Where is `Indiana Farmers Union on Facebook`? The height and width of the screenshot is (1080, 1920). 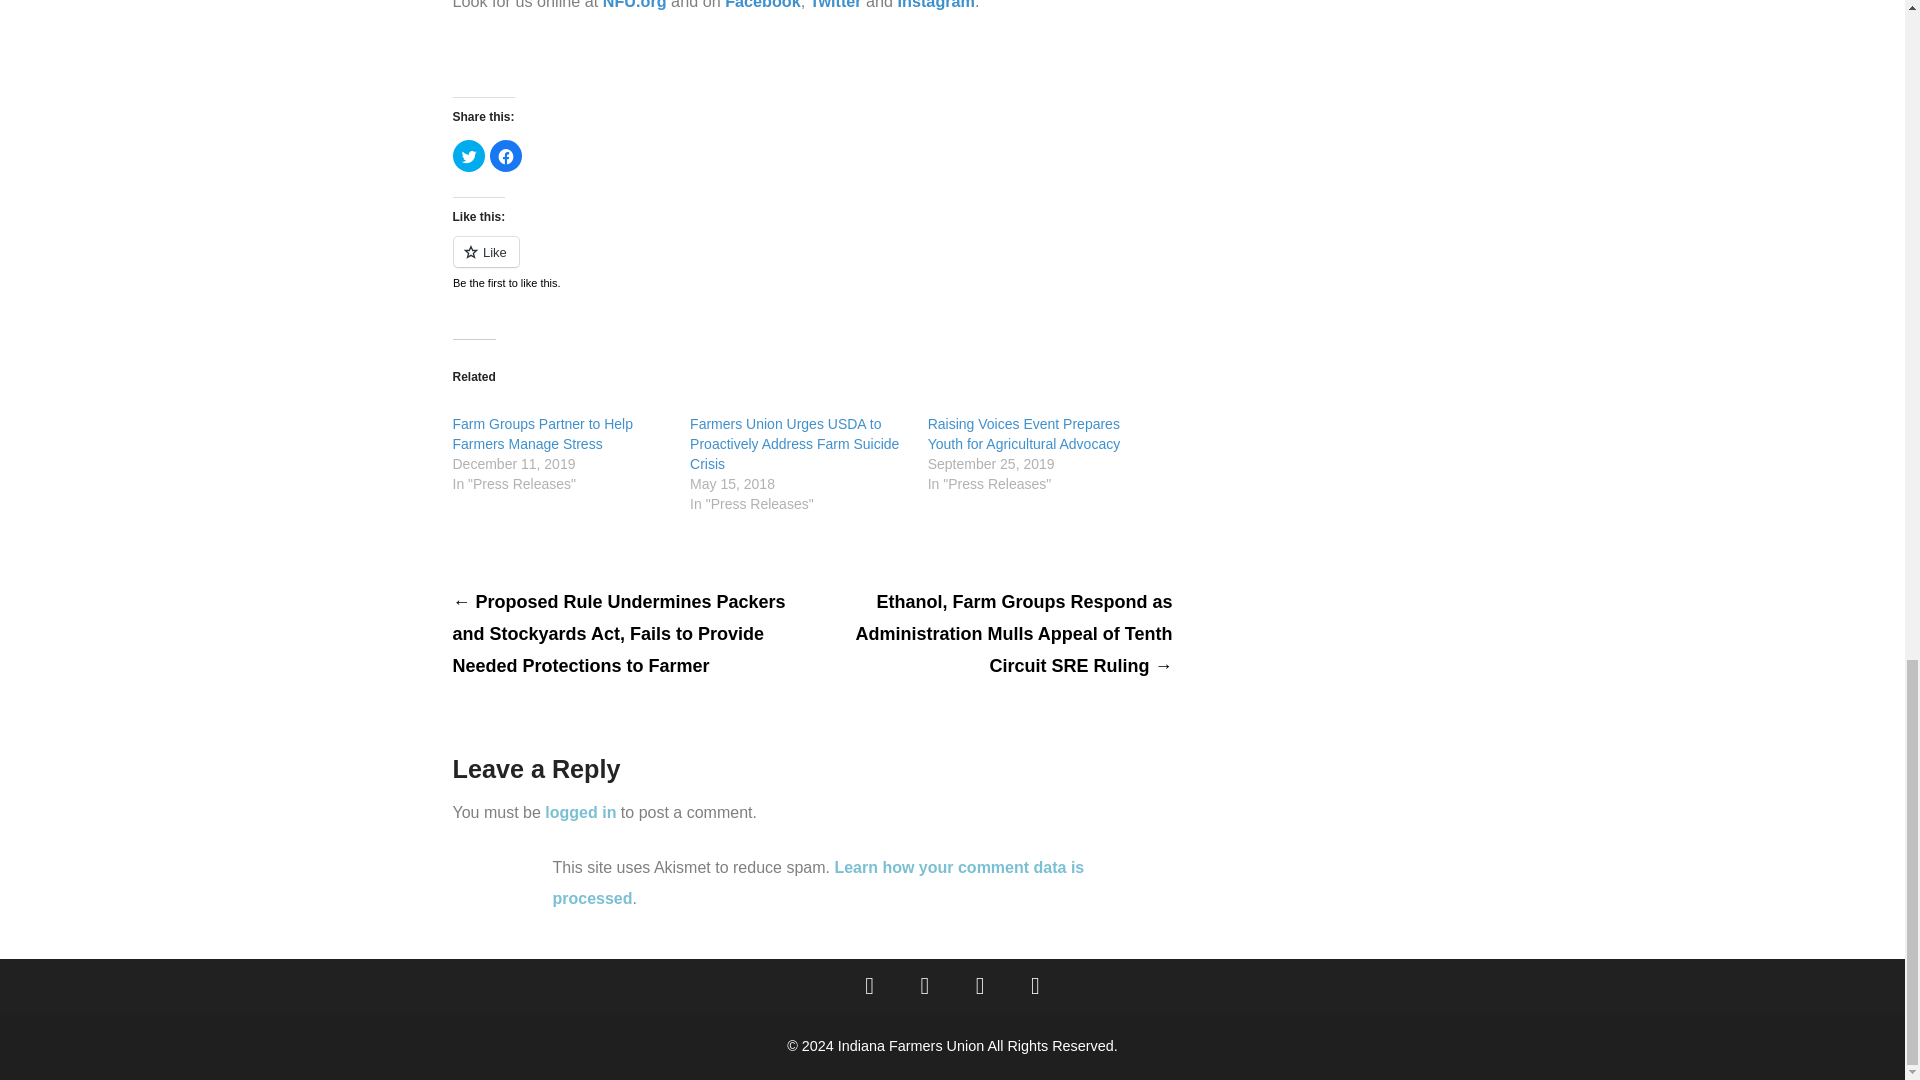
Indiana Farmers Union on Facebook is located at coordinates (870, 986).